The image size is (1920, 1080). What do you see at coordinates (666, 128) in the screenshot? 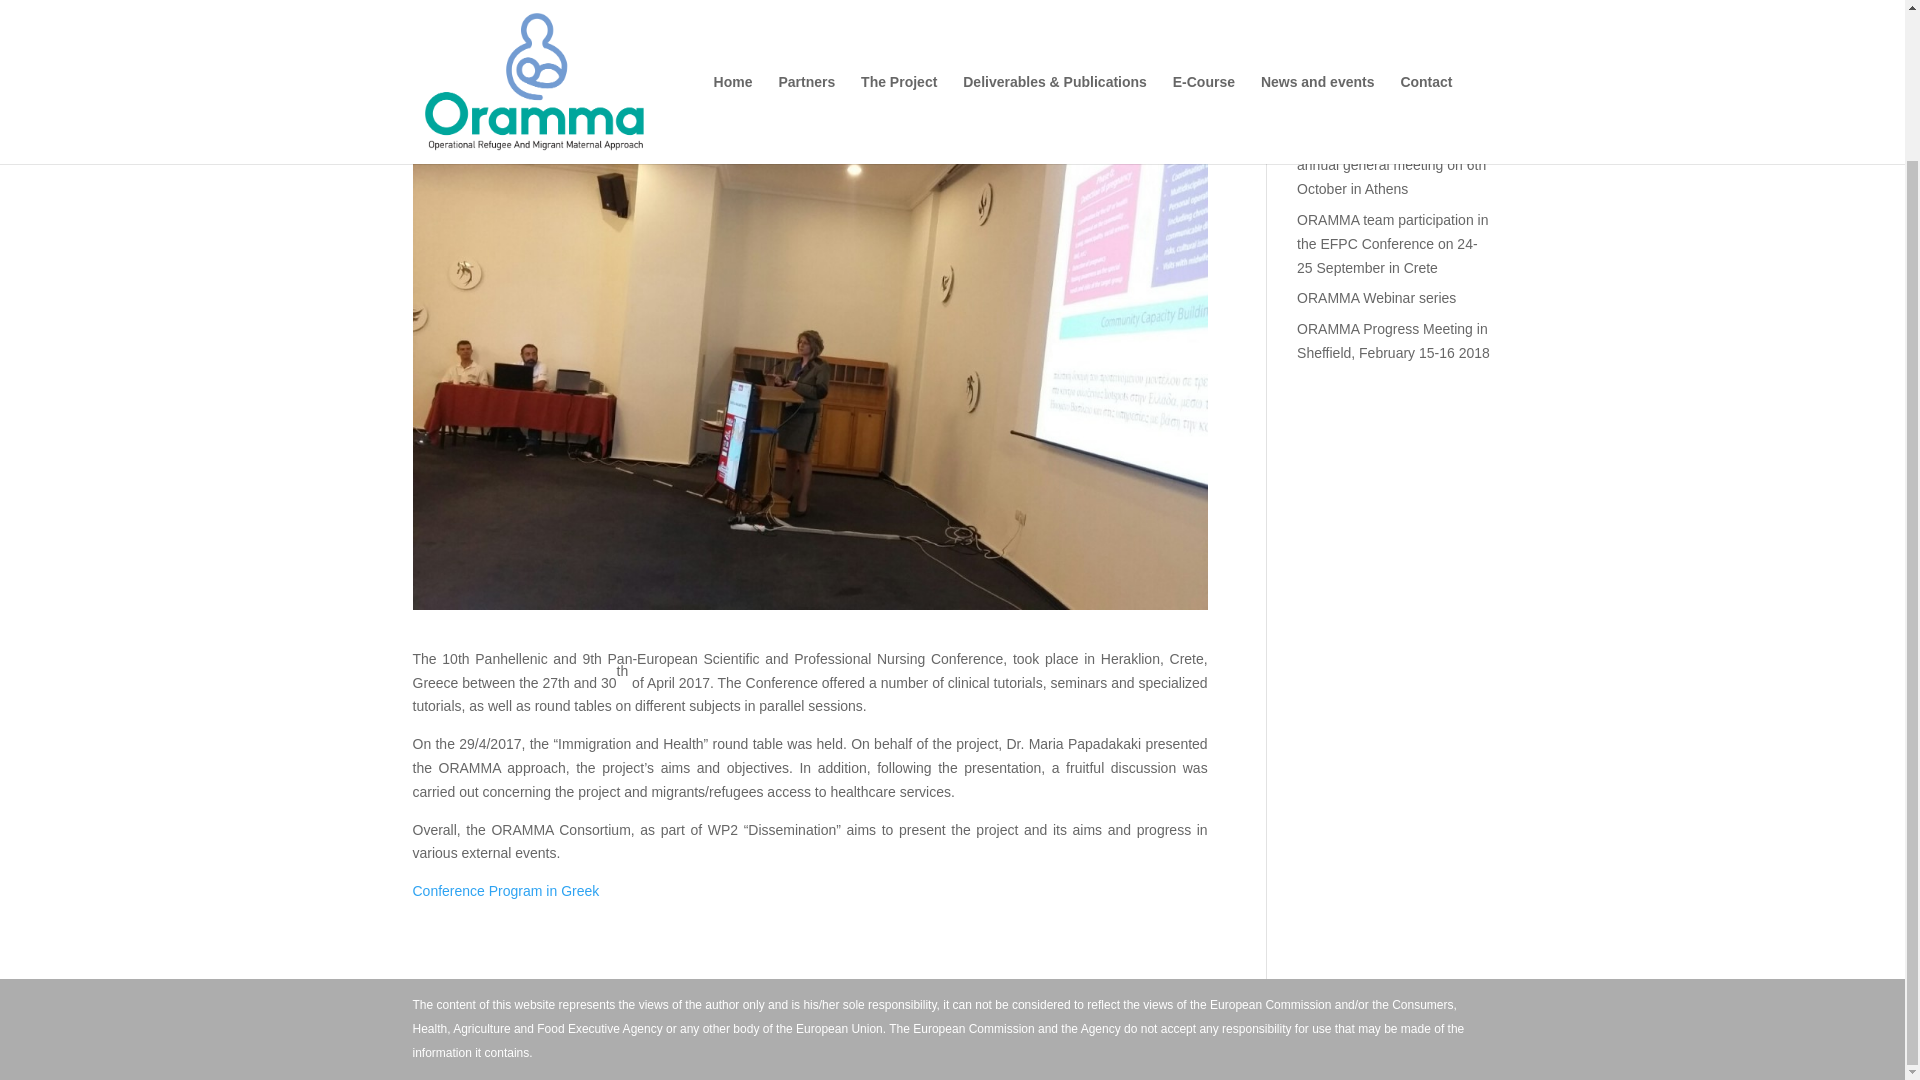
I see `0 comments` at bounding box center [666, 128].